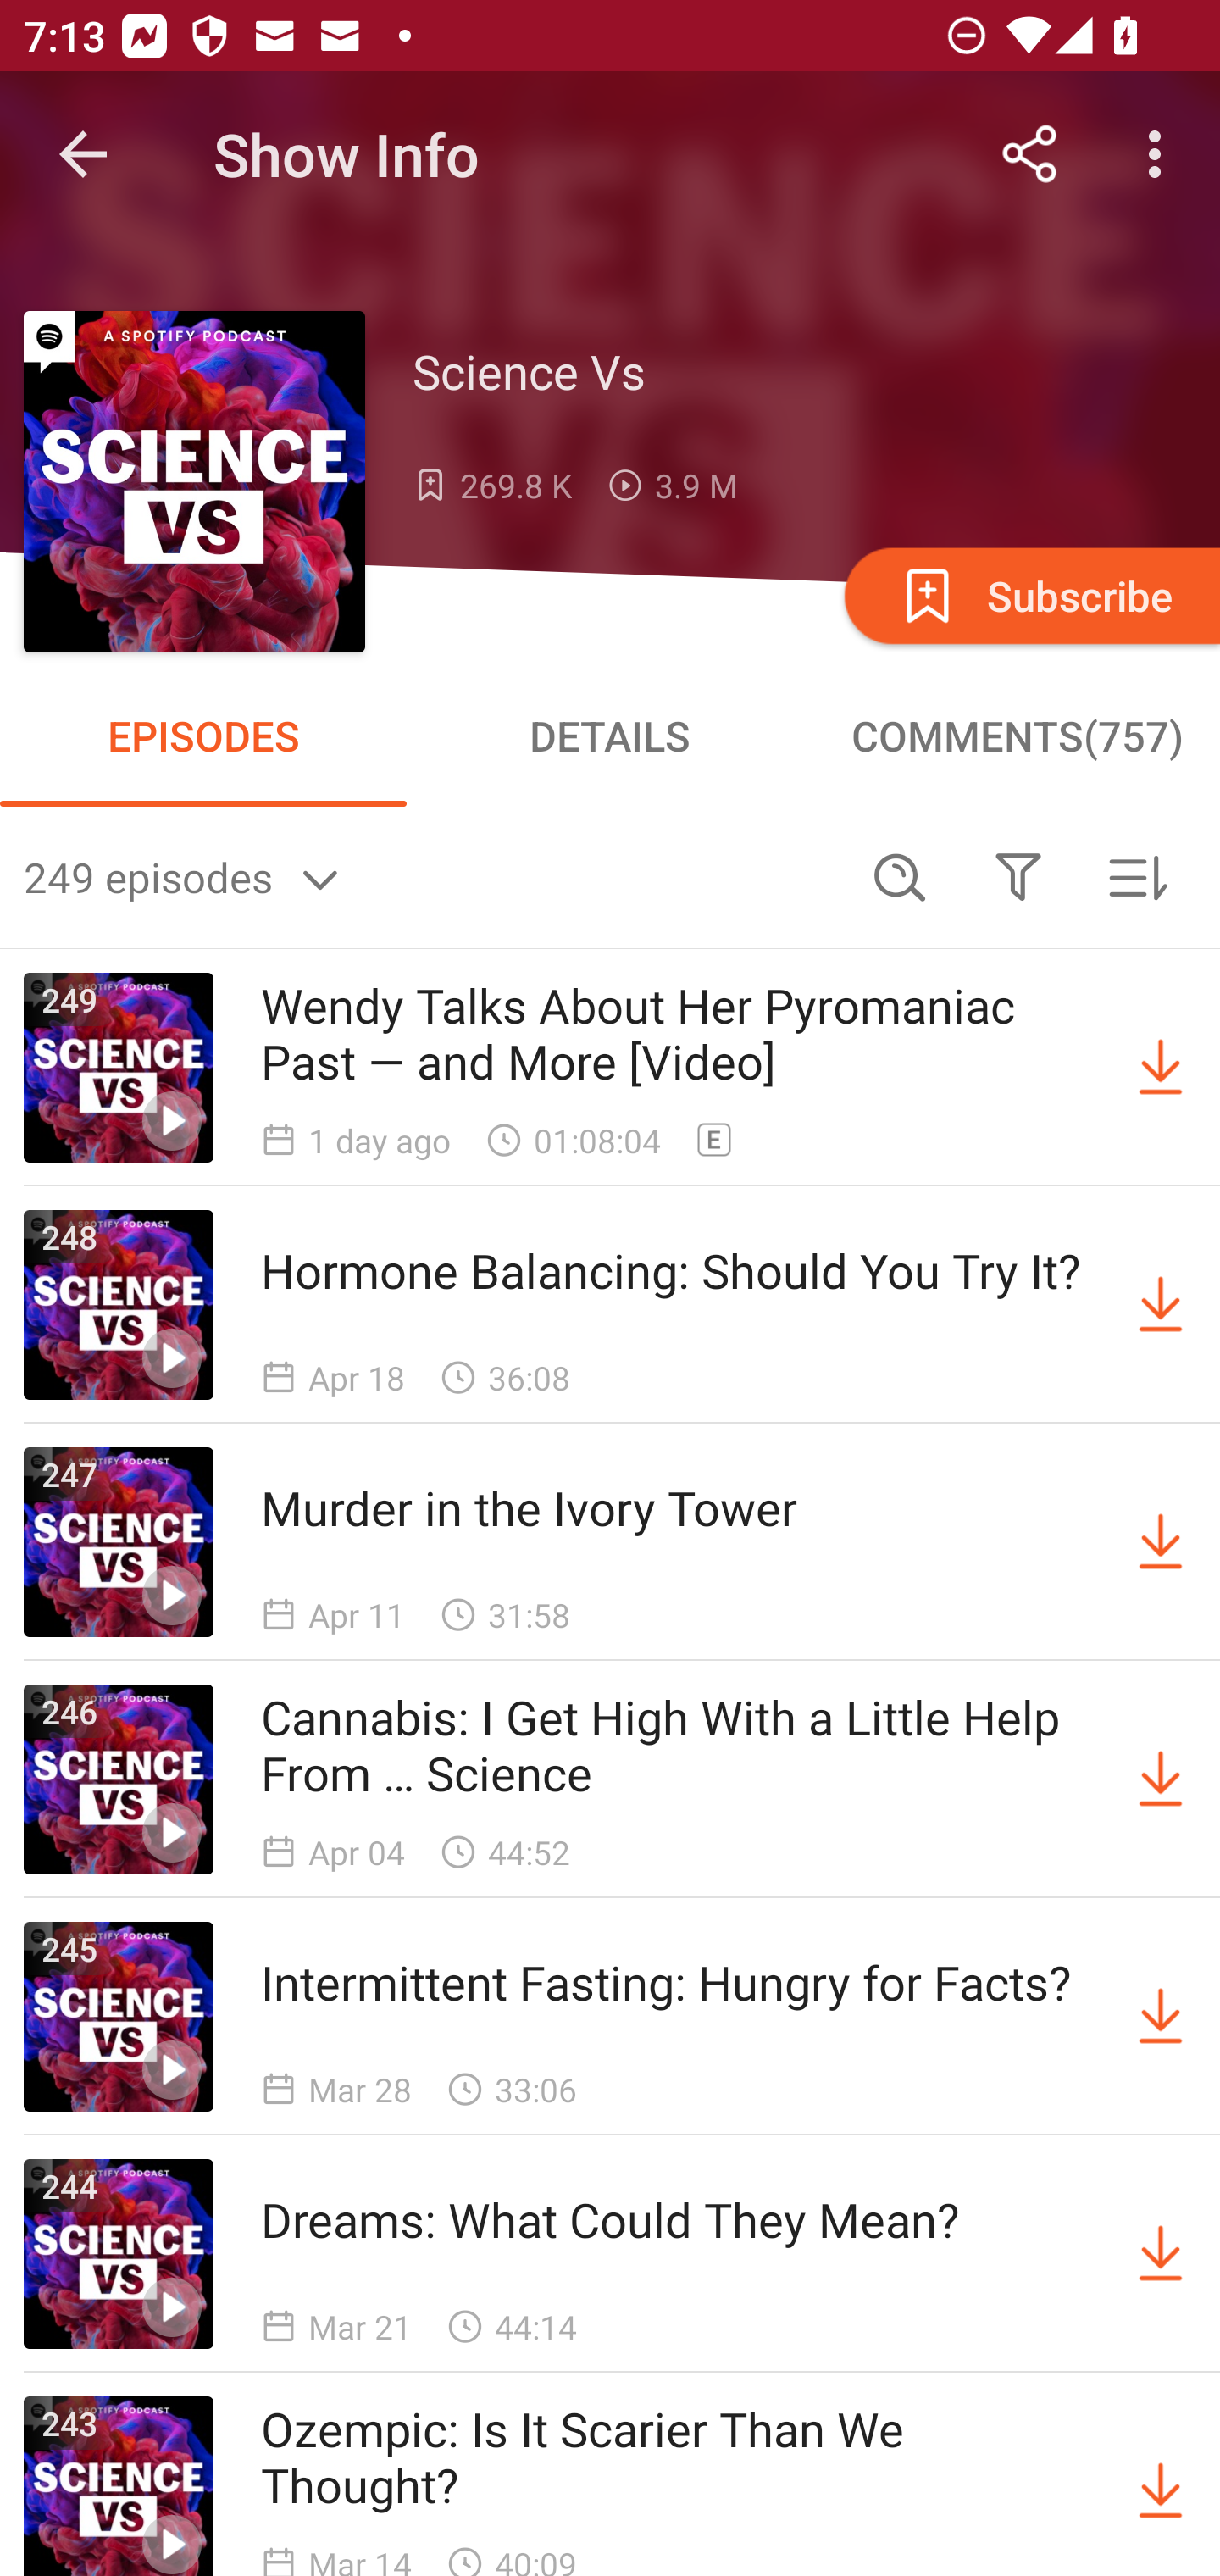 This screenshot has width=1220, height=2576. Describe the element at coordinates (203, 736) in the screenshot. I see `EPISODES` at that location.